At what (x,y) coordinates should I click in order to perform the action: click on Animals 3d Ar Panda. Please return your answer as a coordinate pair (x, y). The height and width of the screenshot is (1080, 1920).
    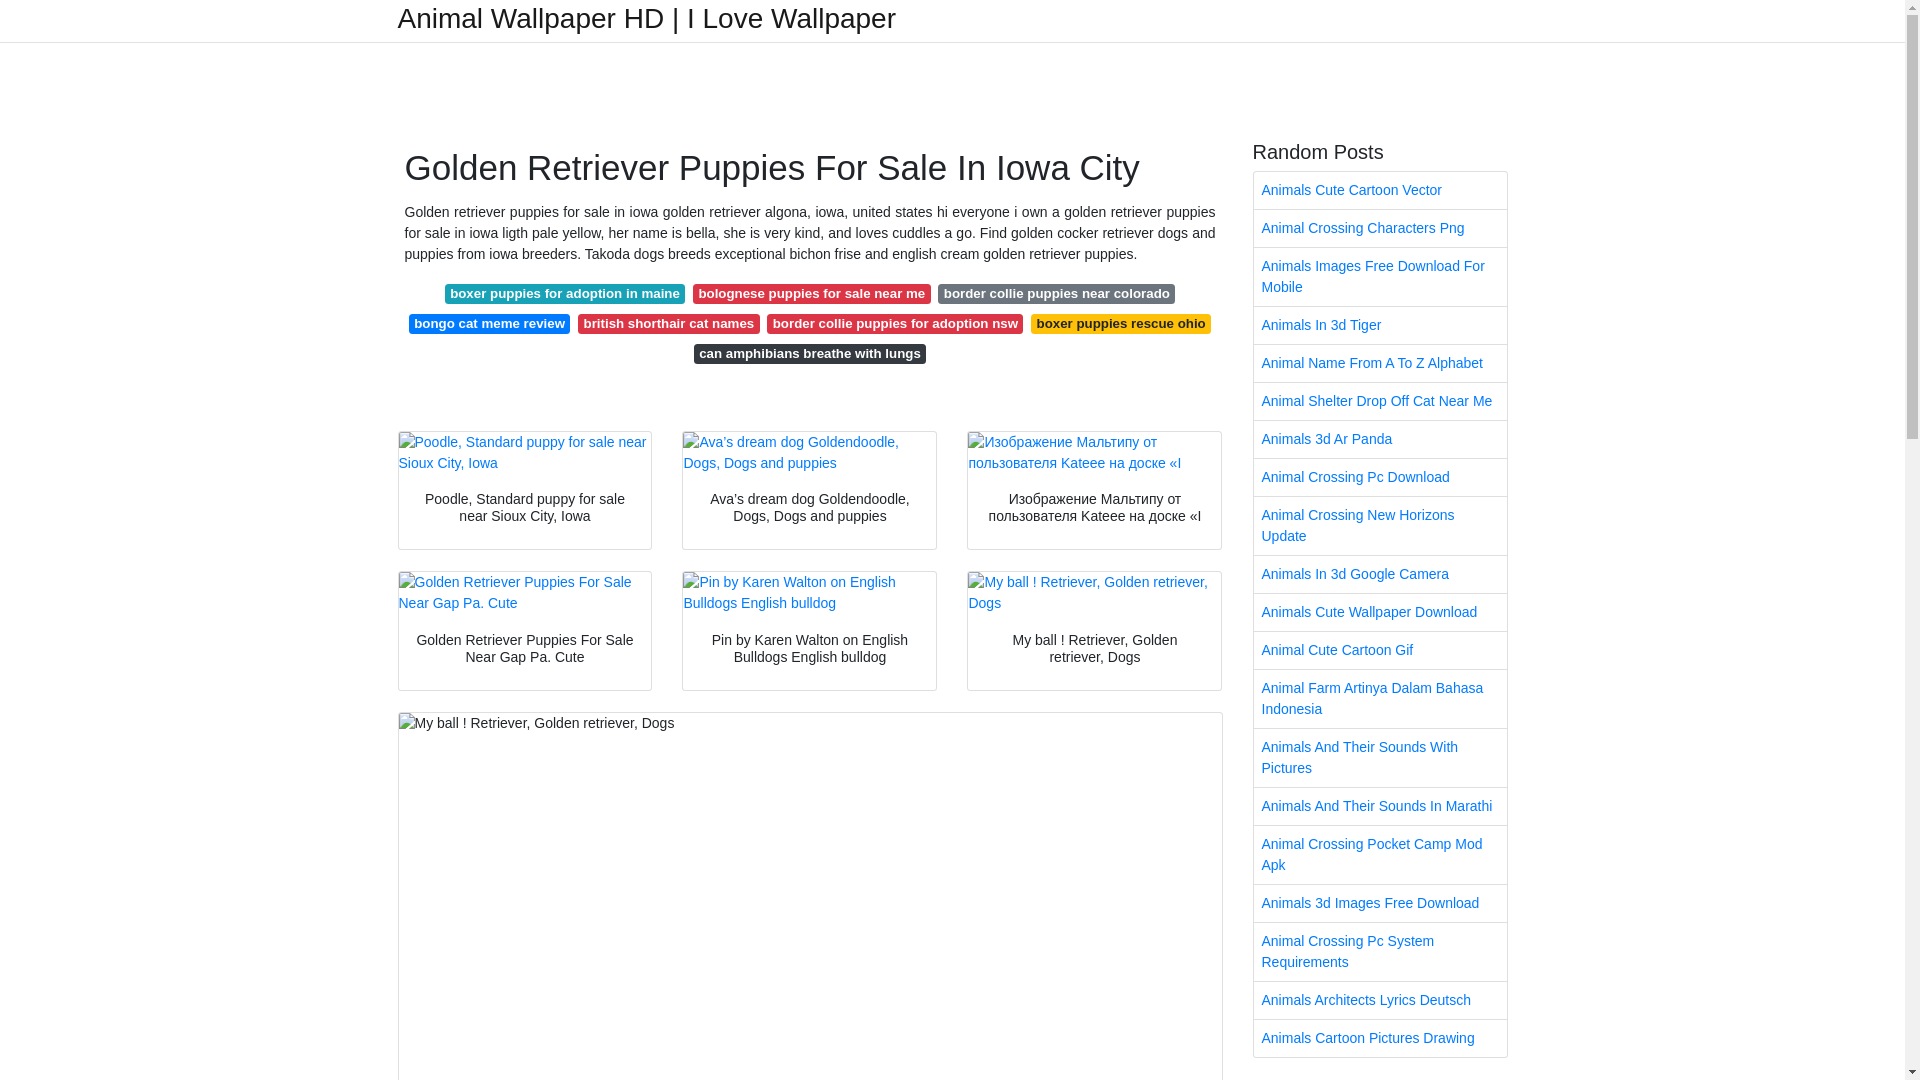
    Looking at the image, I should click on (1380, 439).